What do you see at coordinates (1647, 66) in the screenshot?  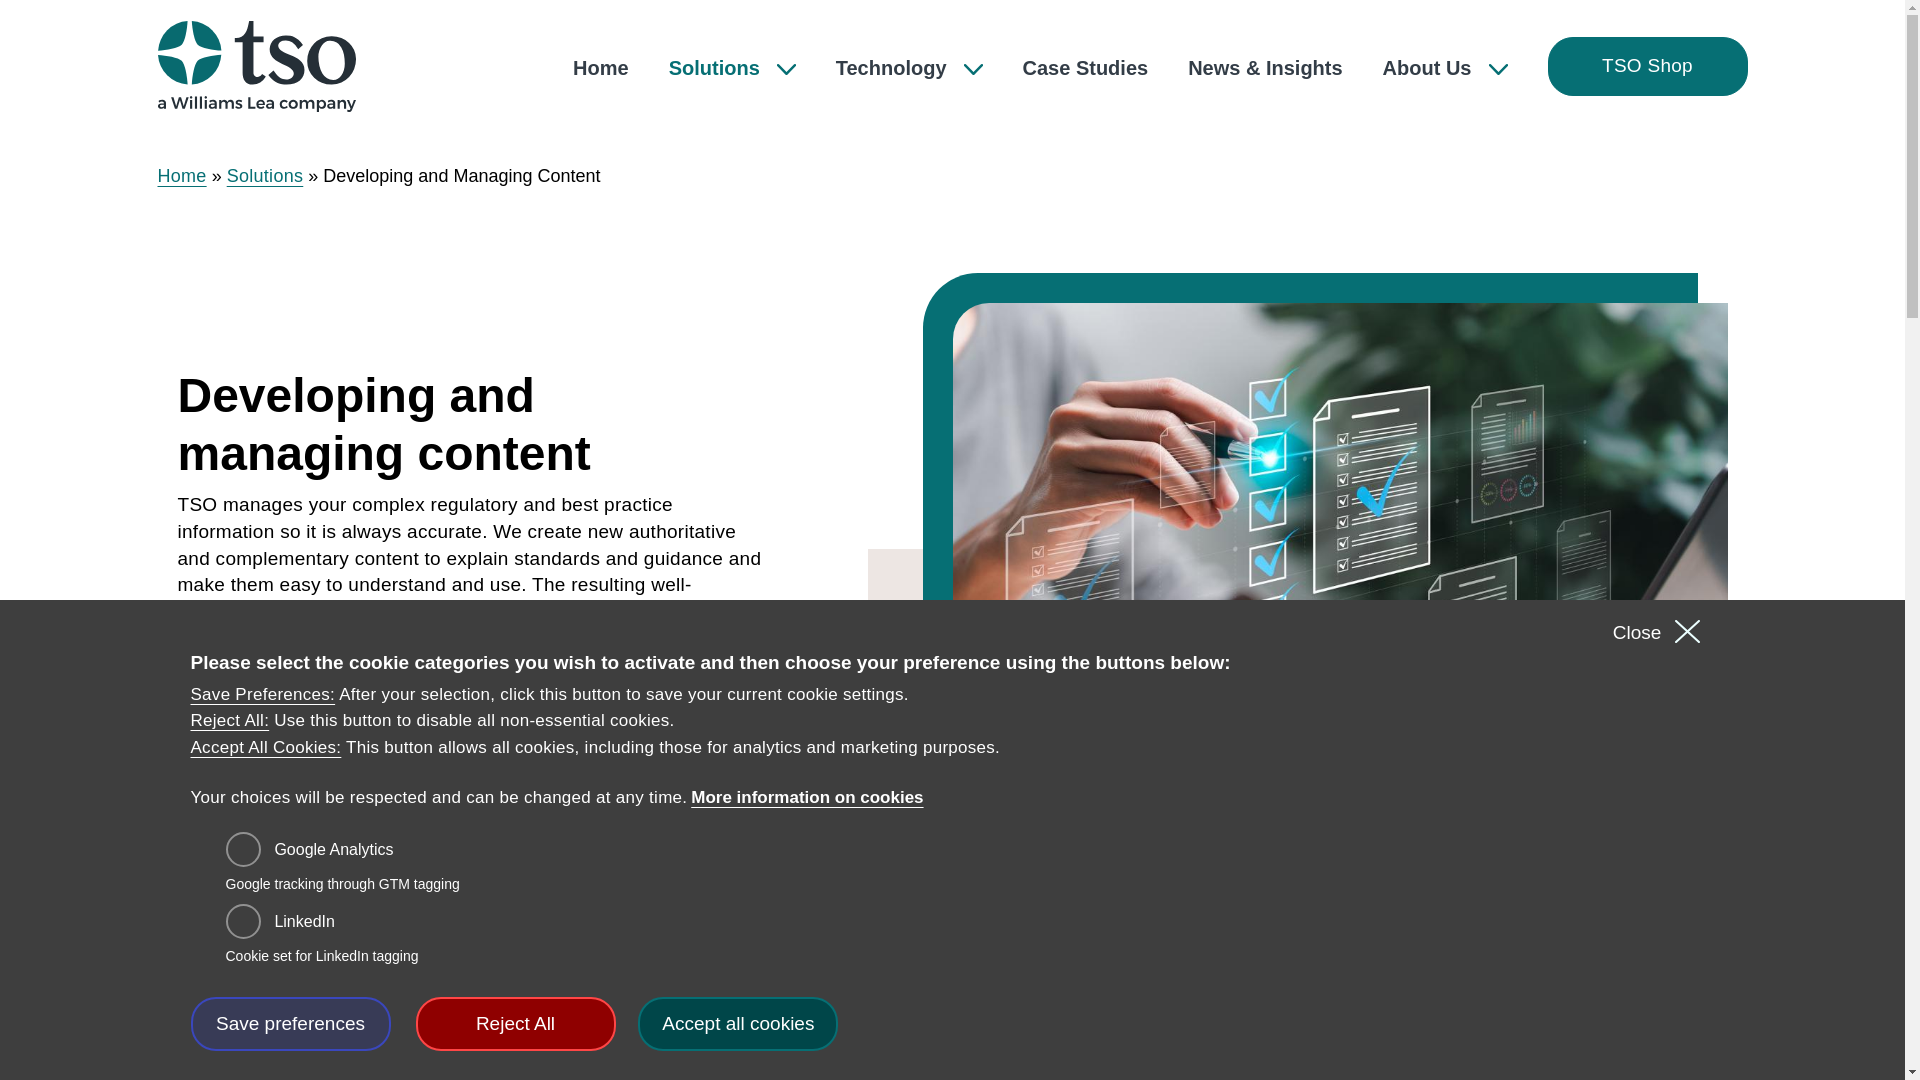 I see `TSO Shop` at bounding box center [1647, 66].